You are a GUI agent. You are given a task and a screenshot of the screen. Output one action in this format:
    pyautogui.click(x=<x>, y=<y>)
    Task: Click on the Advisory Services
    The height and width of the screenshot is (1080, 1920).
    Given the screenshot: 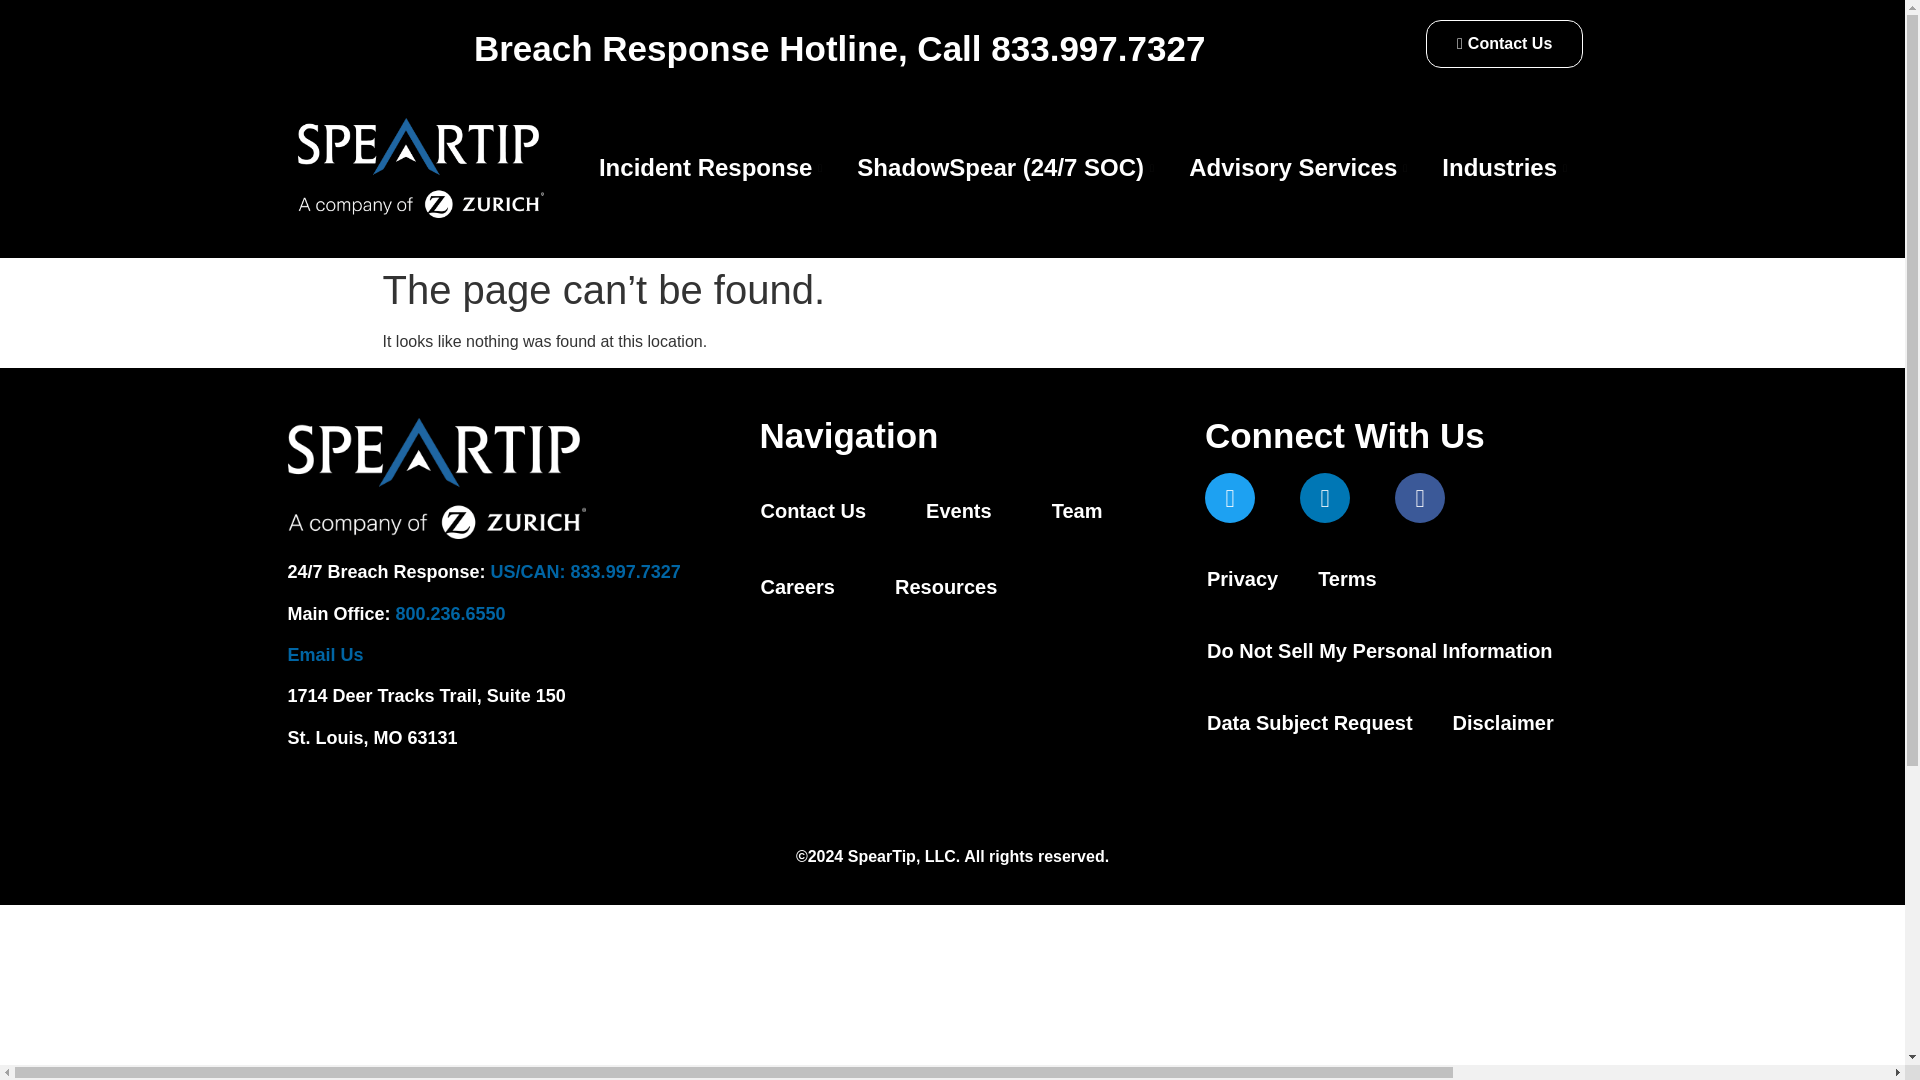 What is the action you would take?
    pyautogui.click(x=1300, y=168)
    